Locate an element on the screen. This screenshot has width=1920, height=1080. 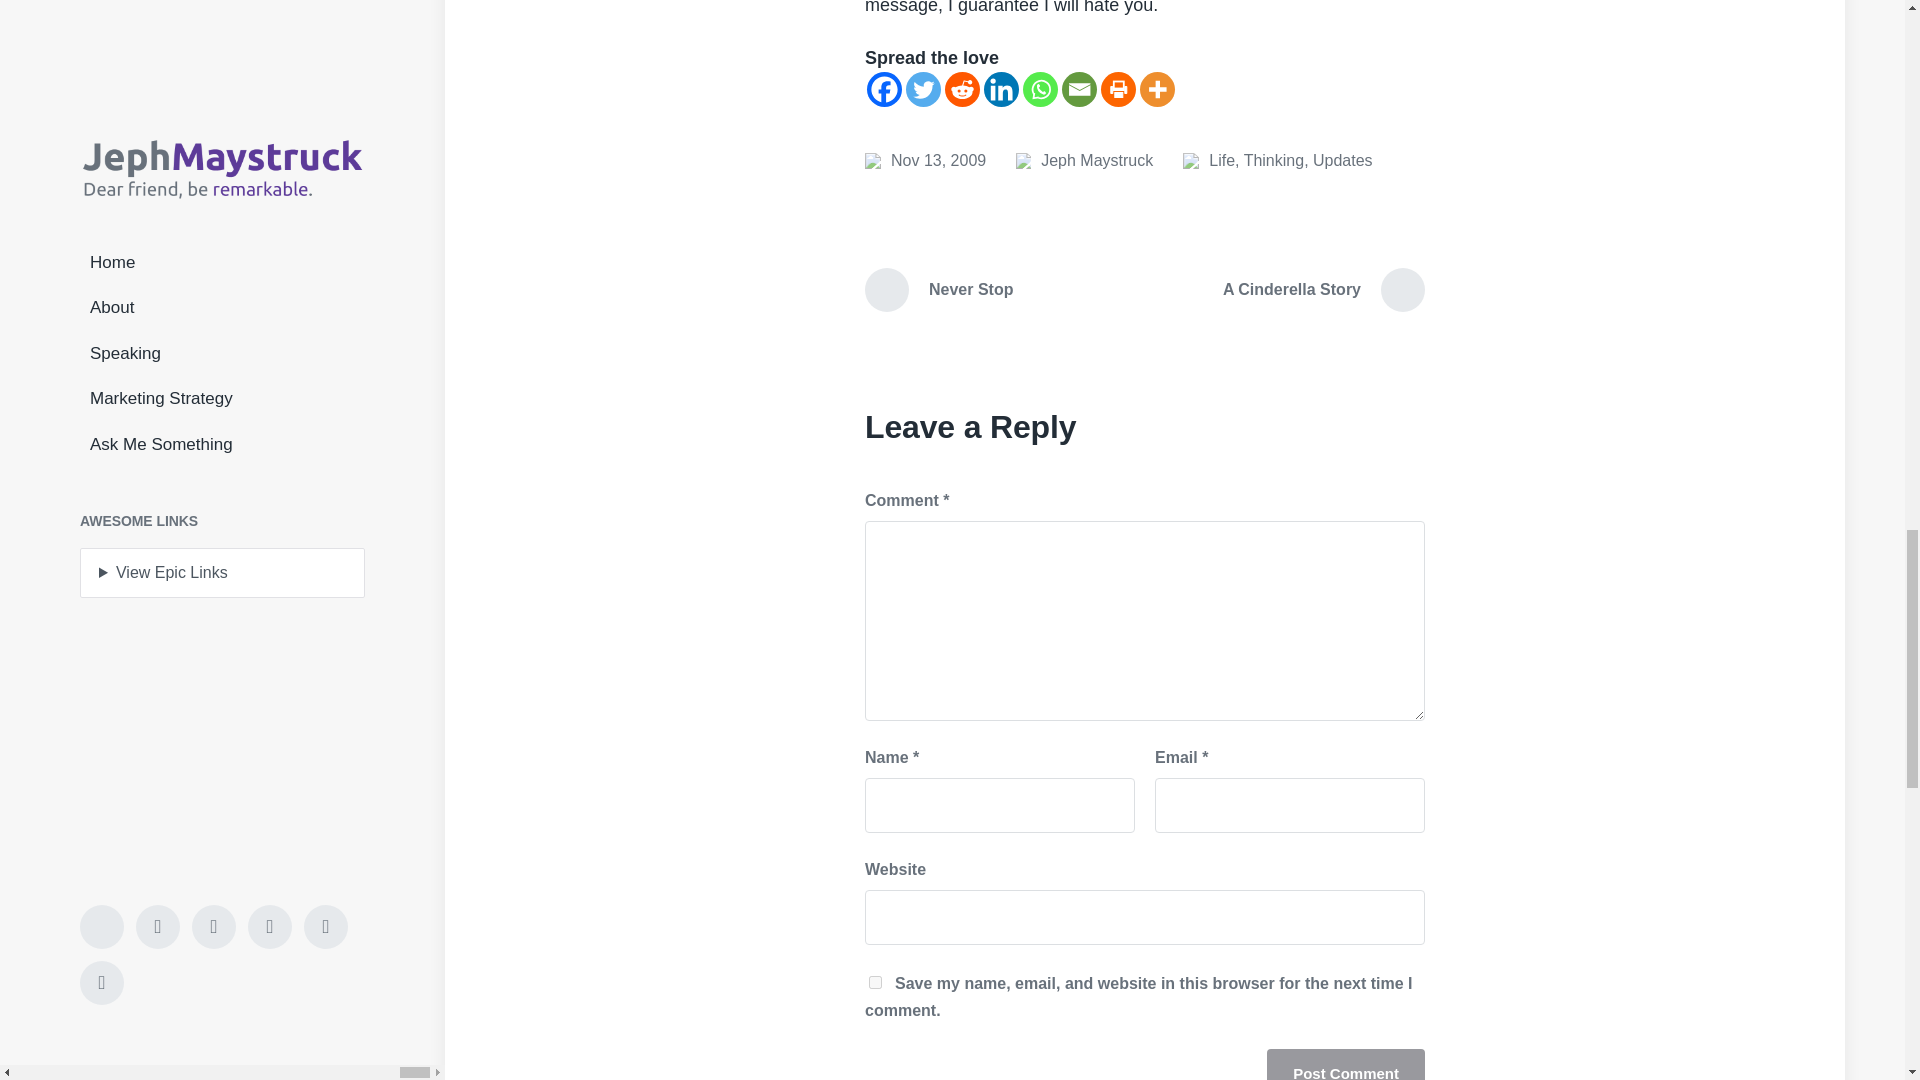
Reddit is located at coordinates (962, 89).